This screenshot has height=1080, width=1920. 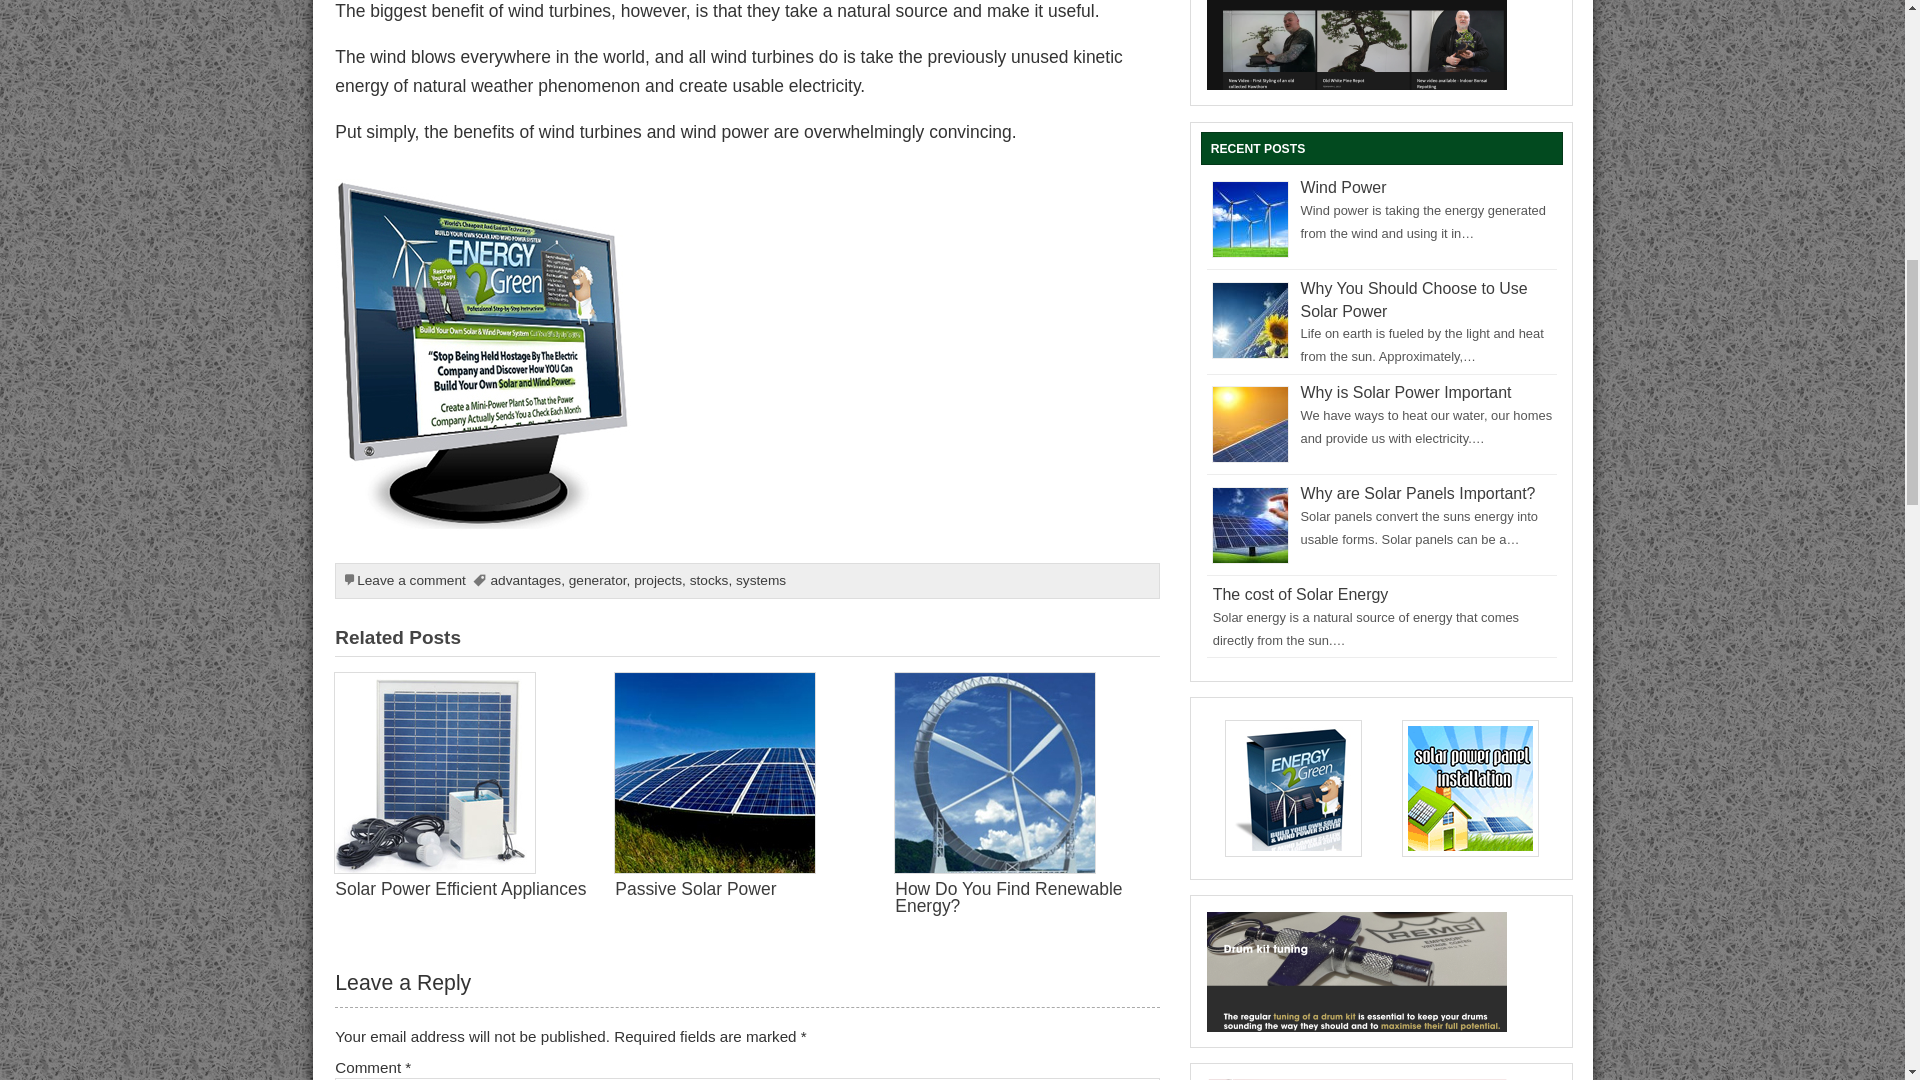 I want to click on stocks, so click(x=709, y=580).